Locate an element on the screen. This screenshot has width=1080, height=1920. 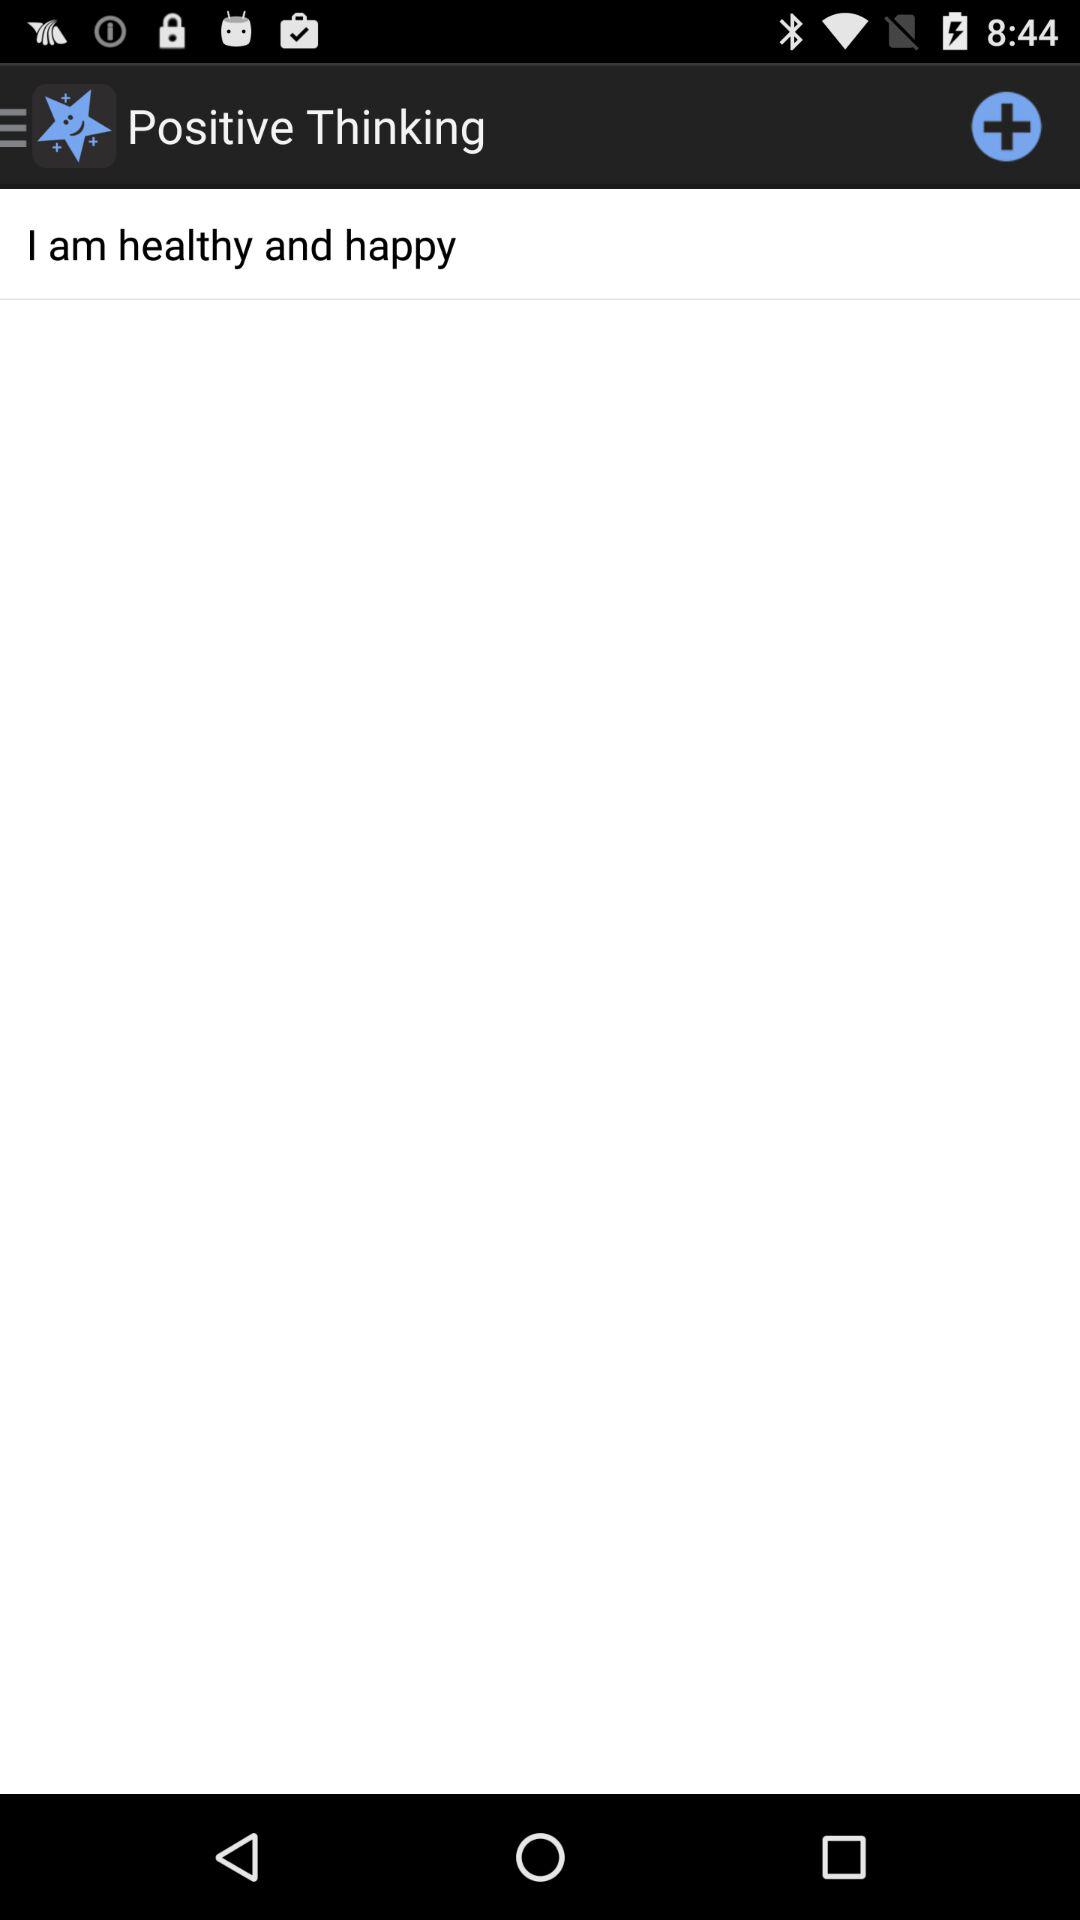
choose the item above i am healthy app is located at coordinates (1006, 126).